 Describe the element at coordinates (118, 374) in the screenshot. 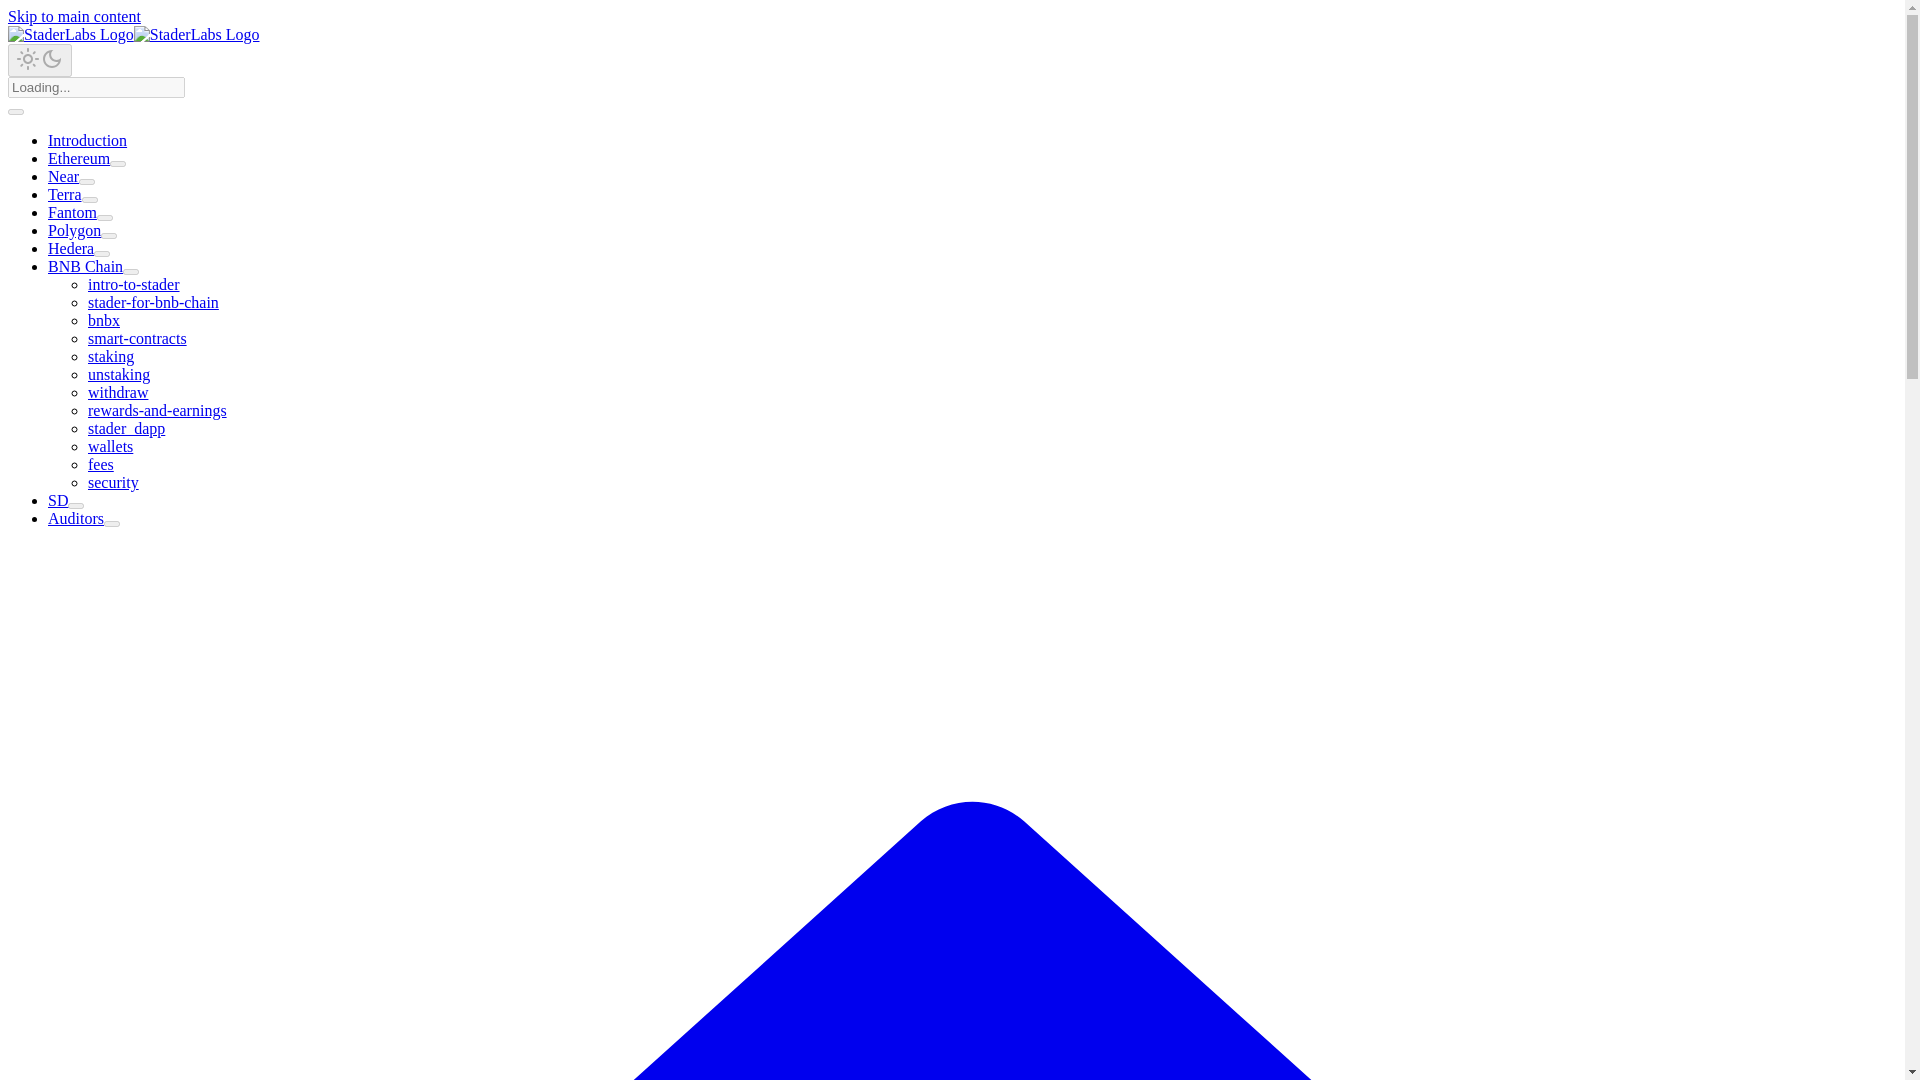

I see `unstaking` at that location.